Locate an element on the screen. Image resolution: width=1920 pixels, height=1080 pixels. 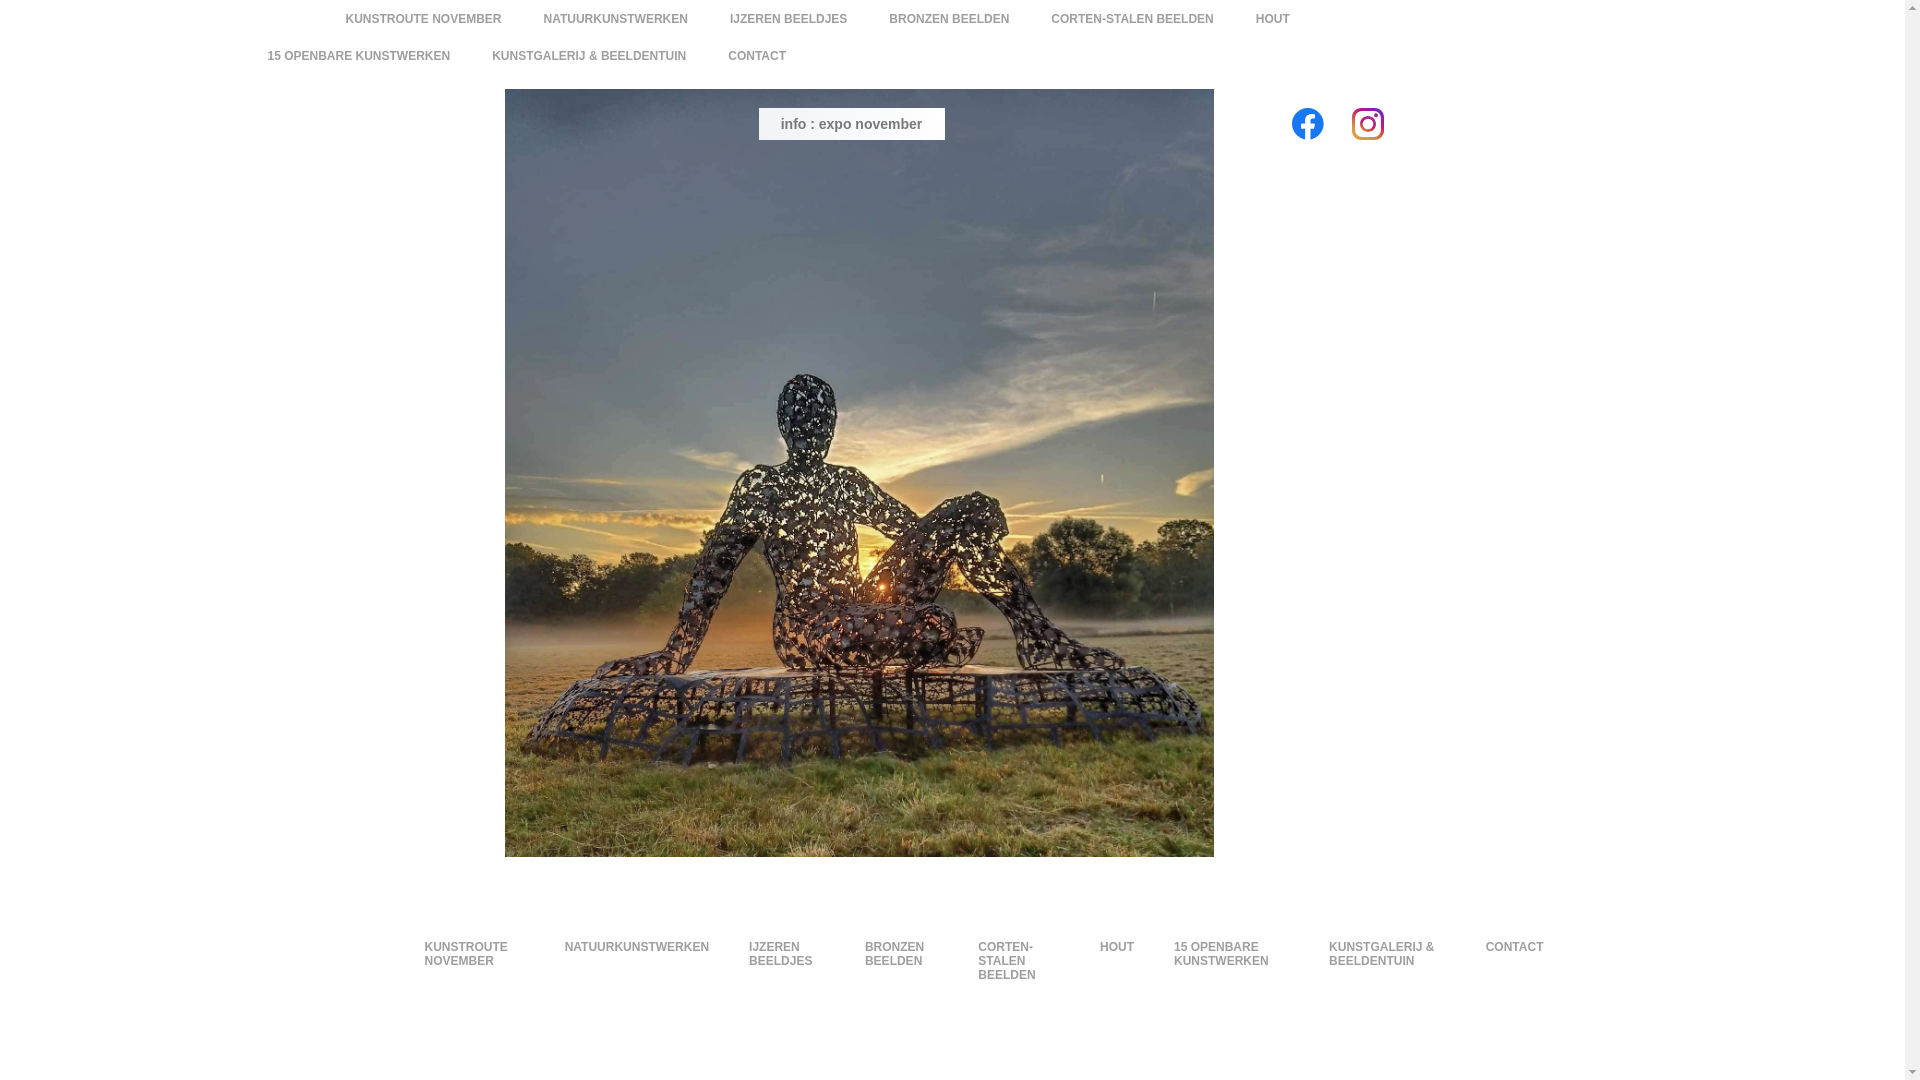
CONTACT is located at coordinates (1515, 946).